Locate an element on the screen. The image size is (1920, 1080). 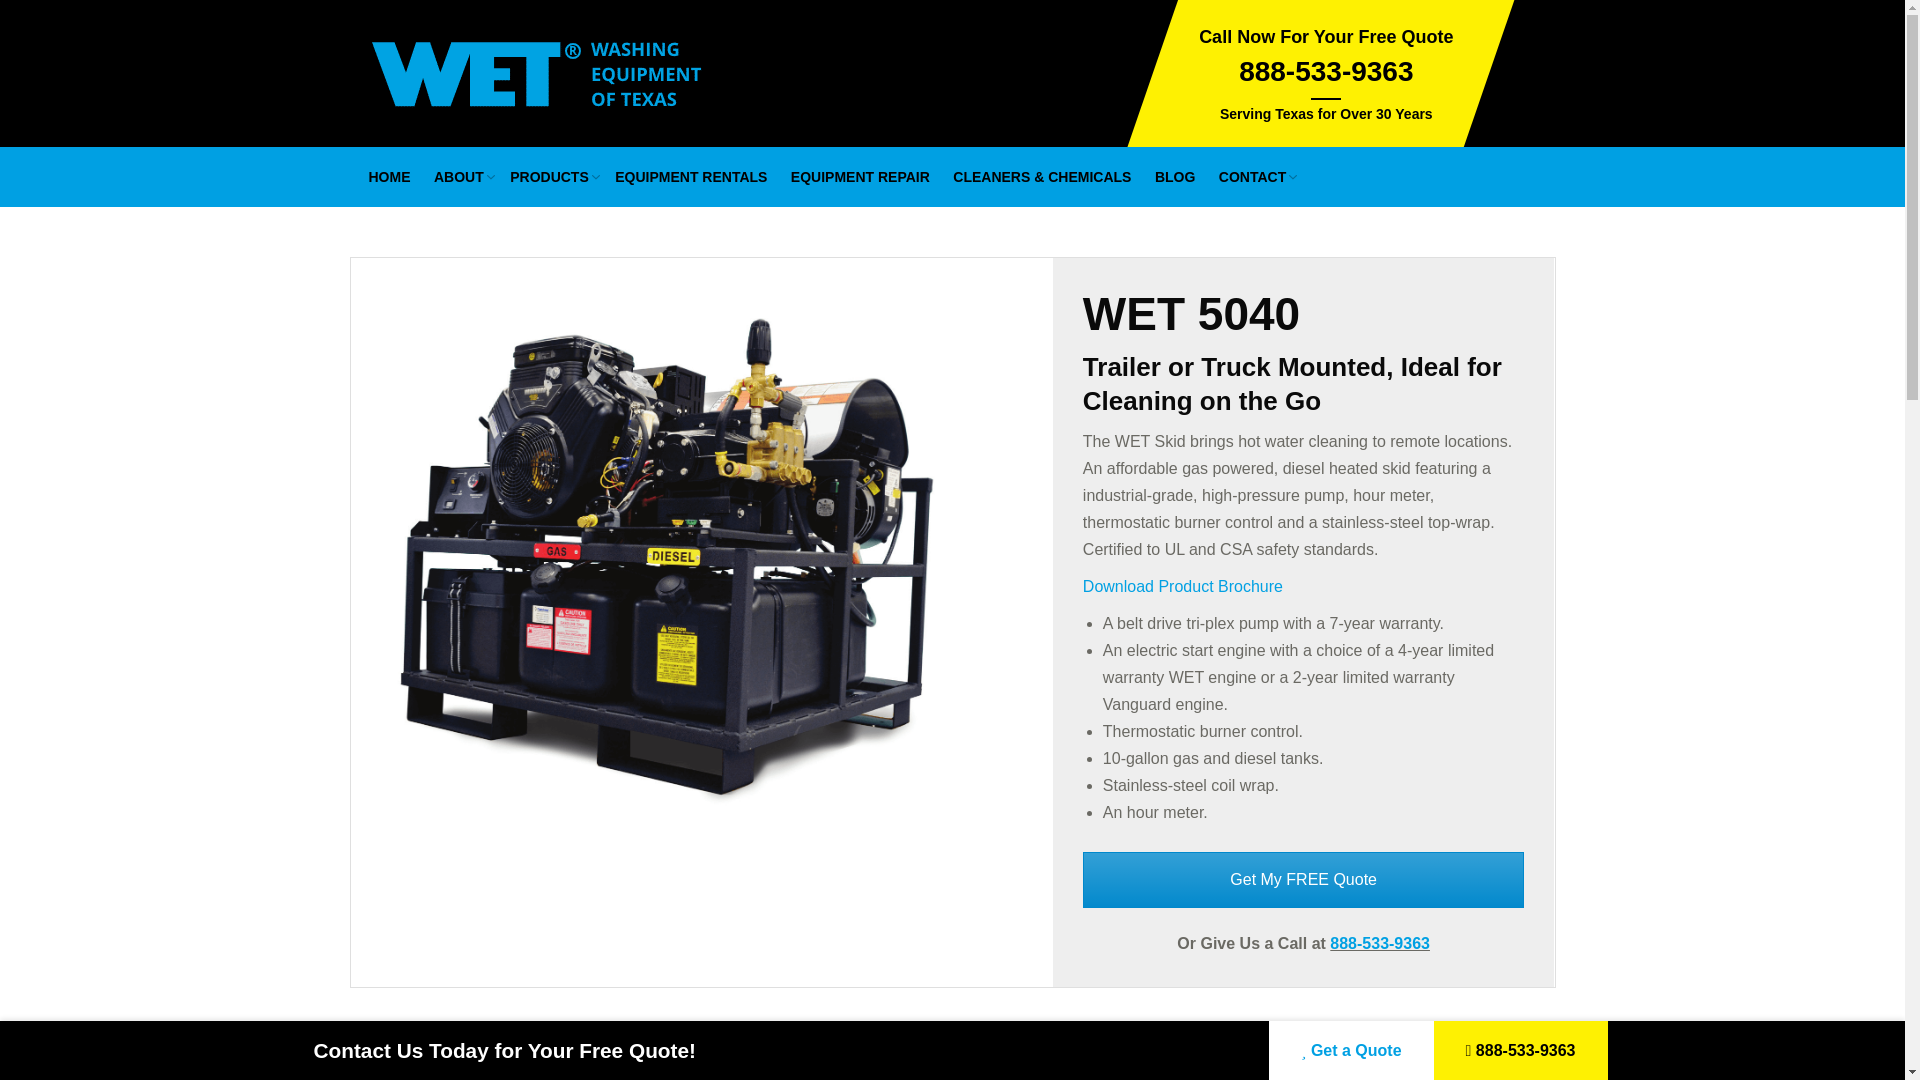
Contact Us is located at coordinates (1303, 880).